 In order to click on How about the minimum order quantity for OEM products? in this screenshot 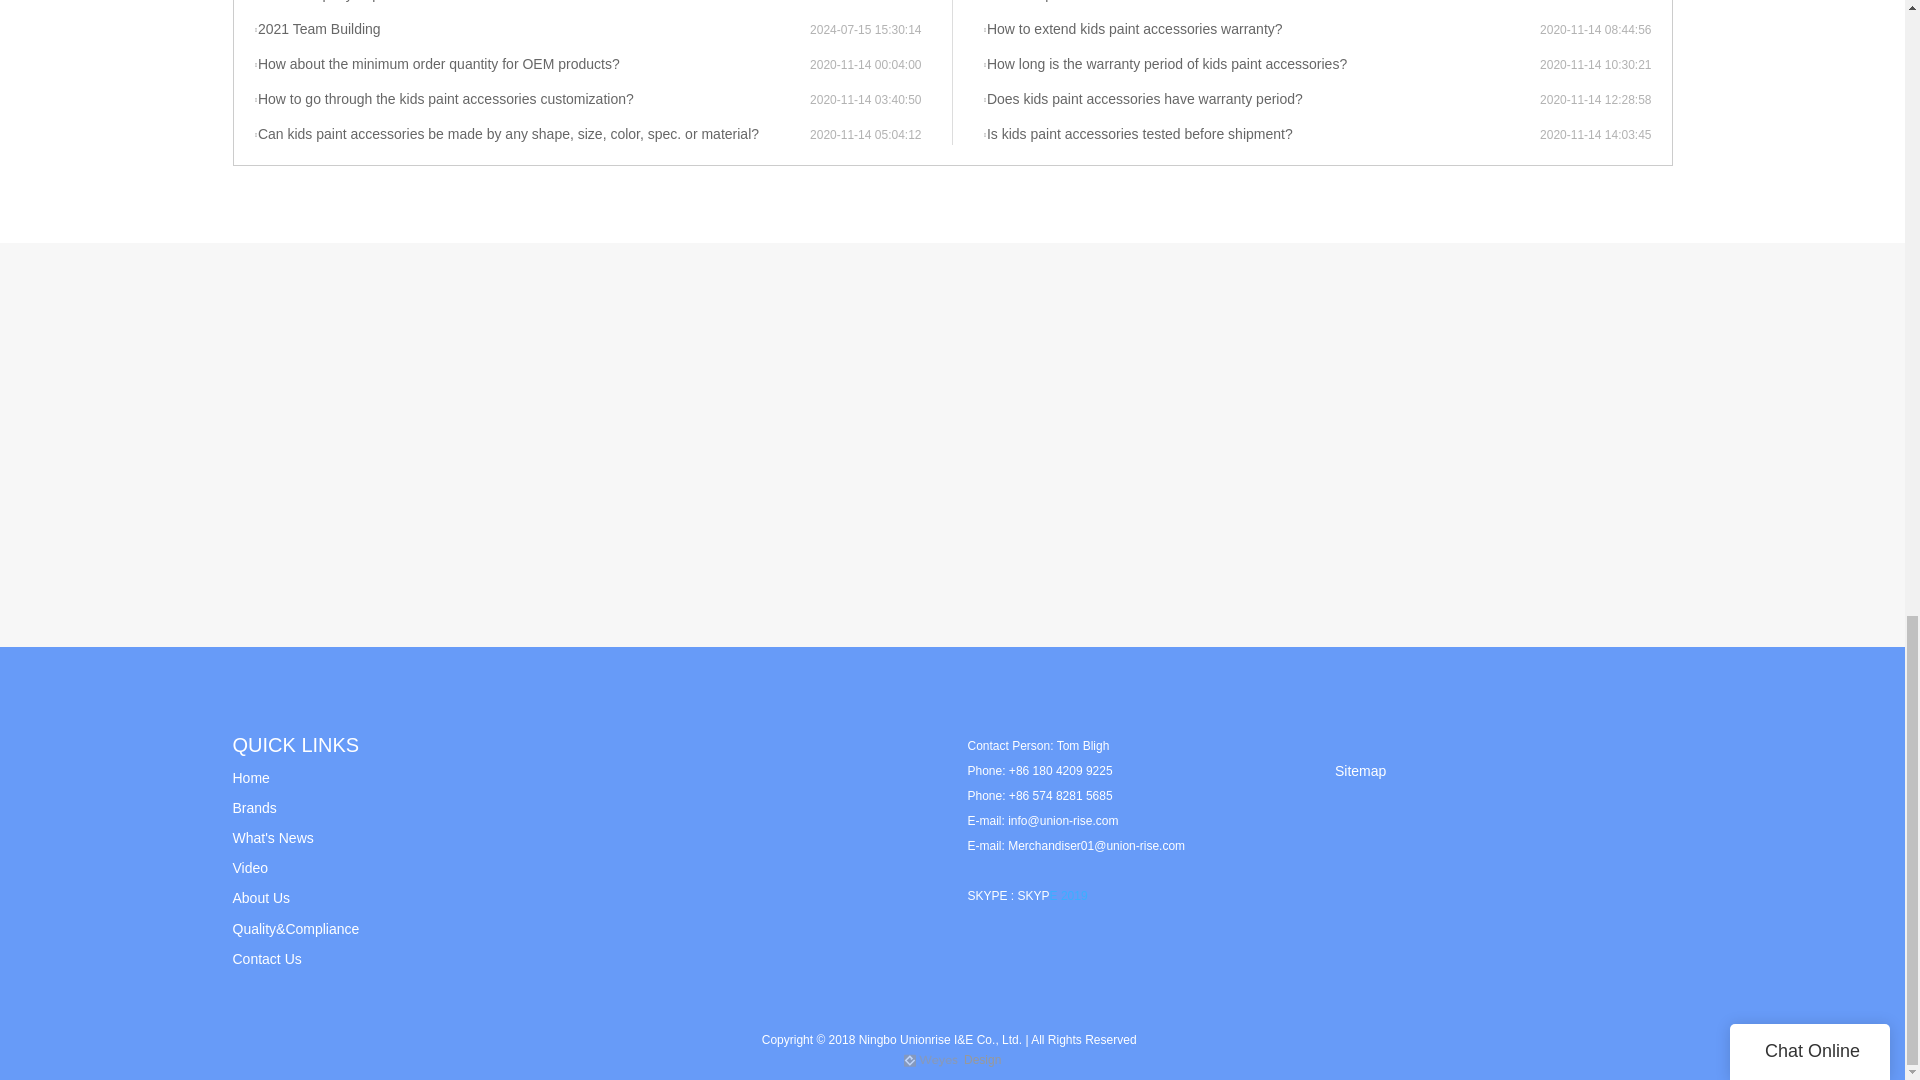, I will do `click(532, 64)`.